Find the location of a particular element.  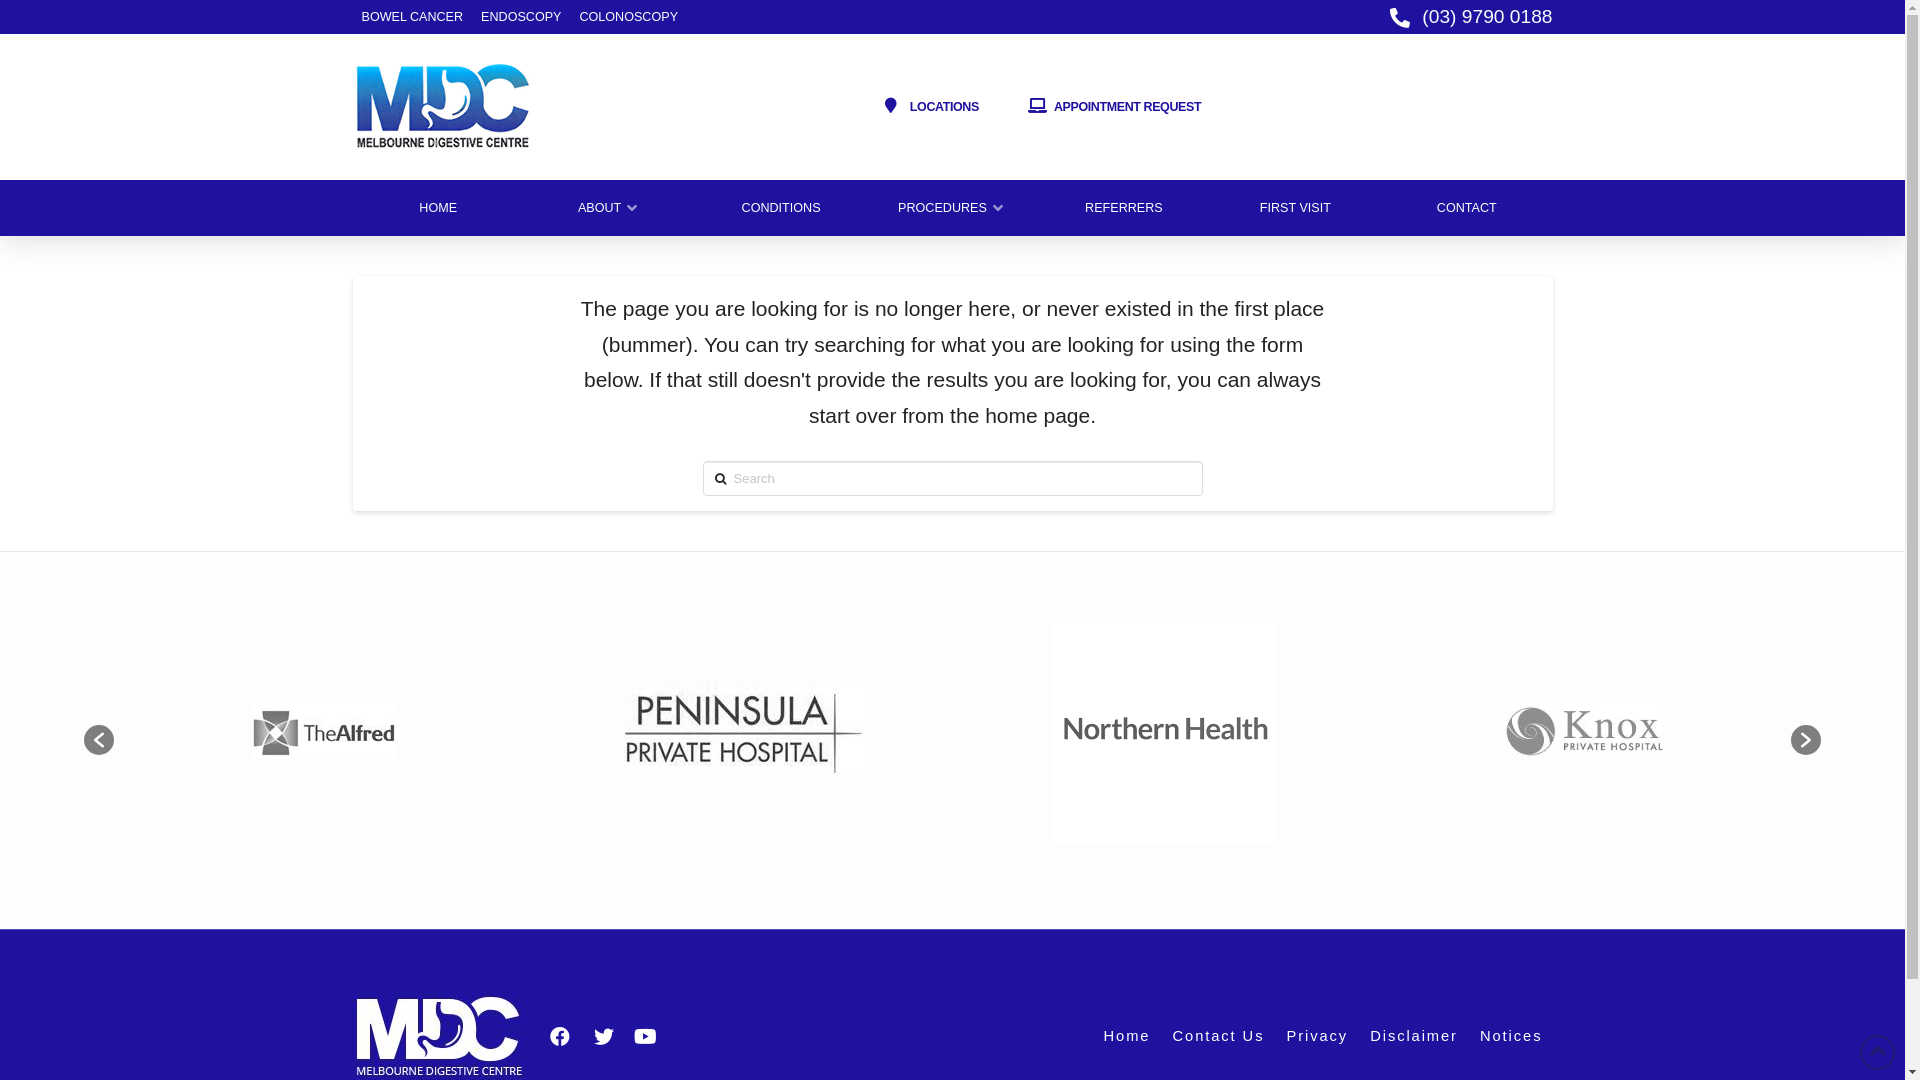

REFERRERS is located at coordinates (1124, 208).